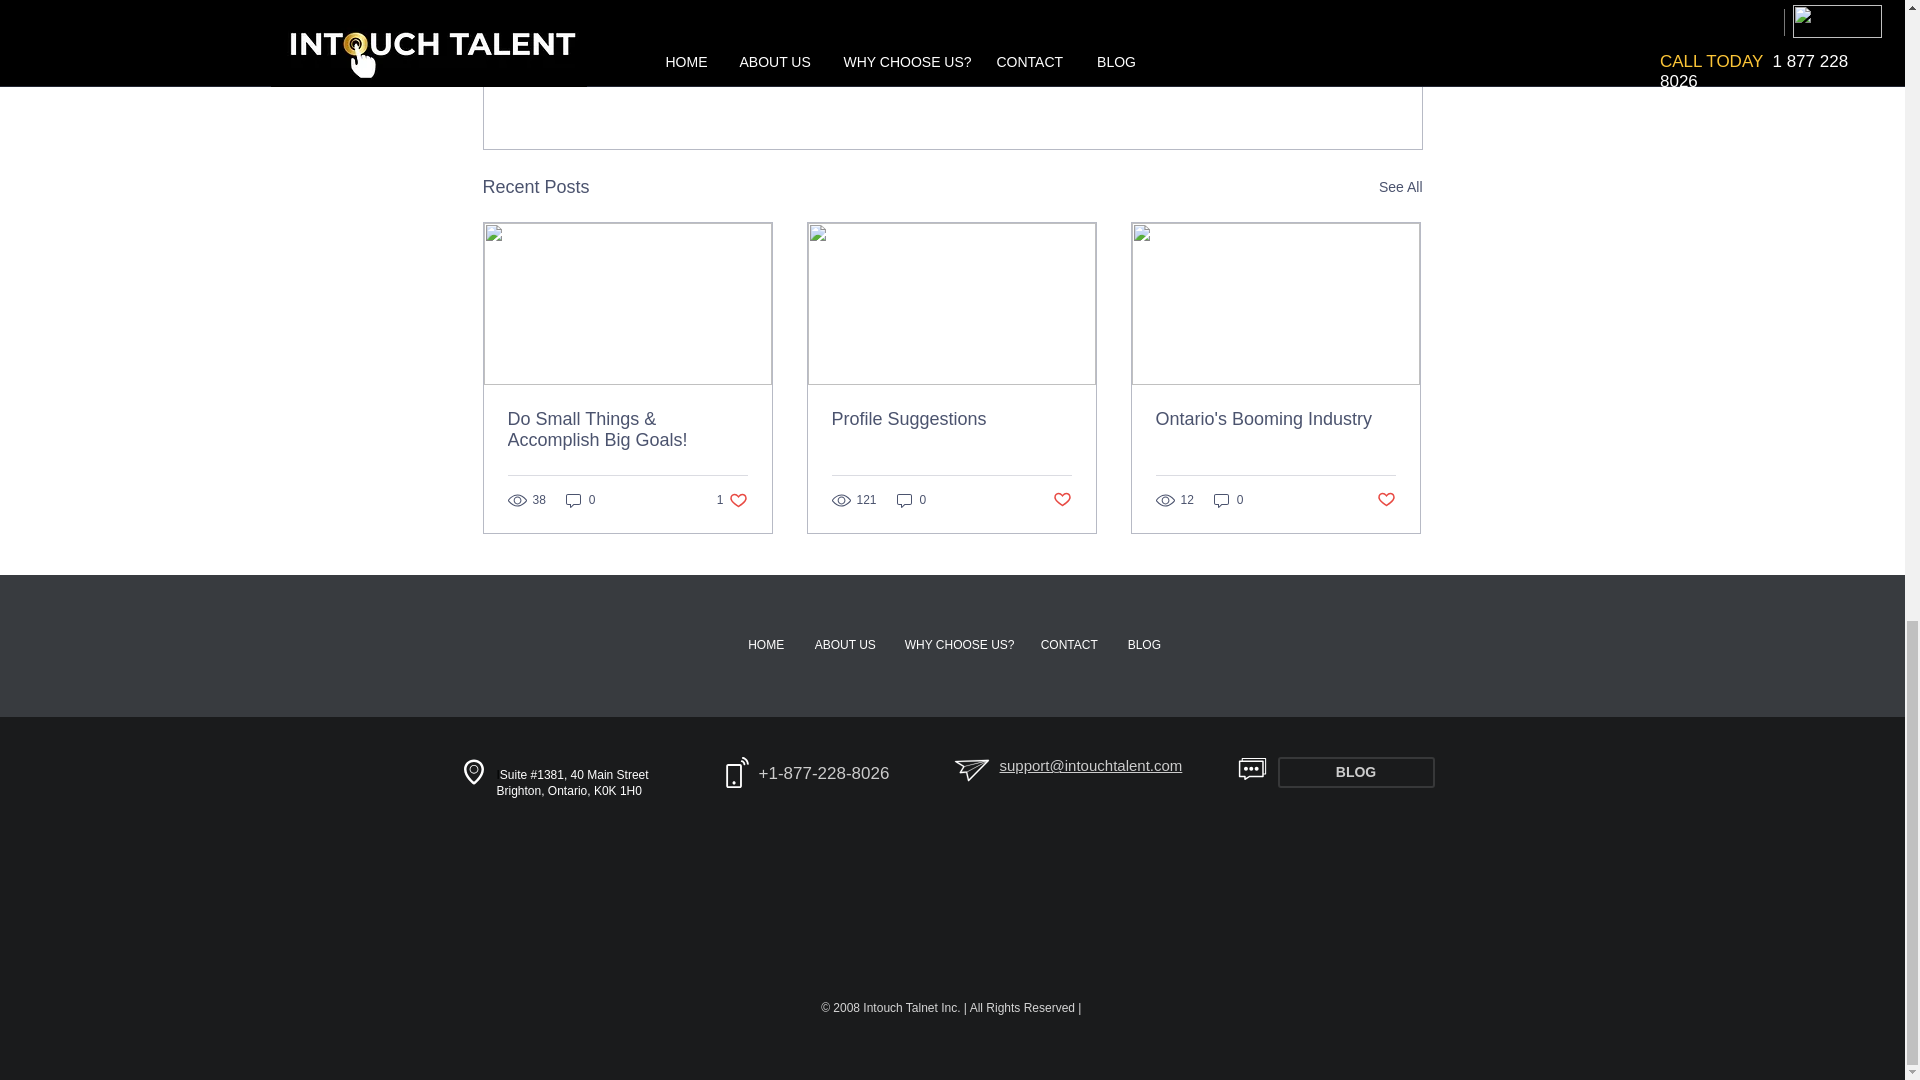 The width and height of the screenshot is (1920, 1080). What do you see at coordinates (958, 644) in the screenshot?
I see `CONTACT` at bounding box center [958, 644].